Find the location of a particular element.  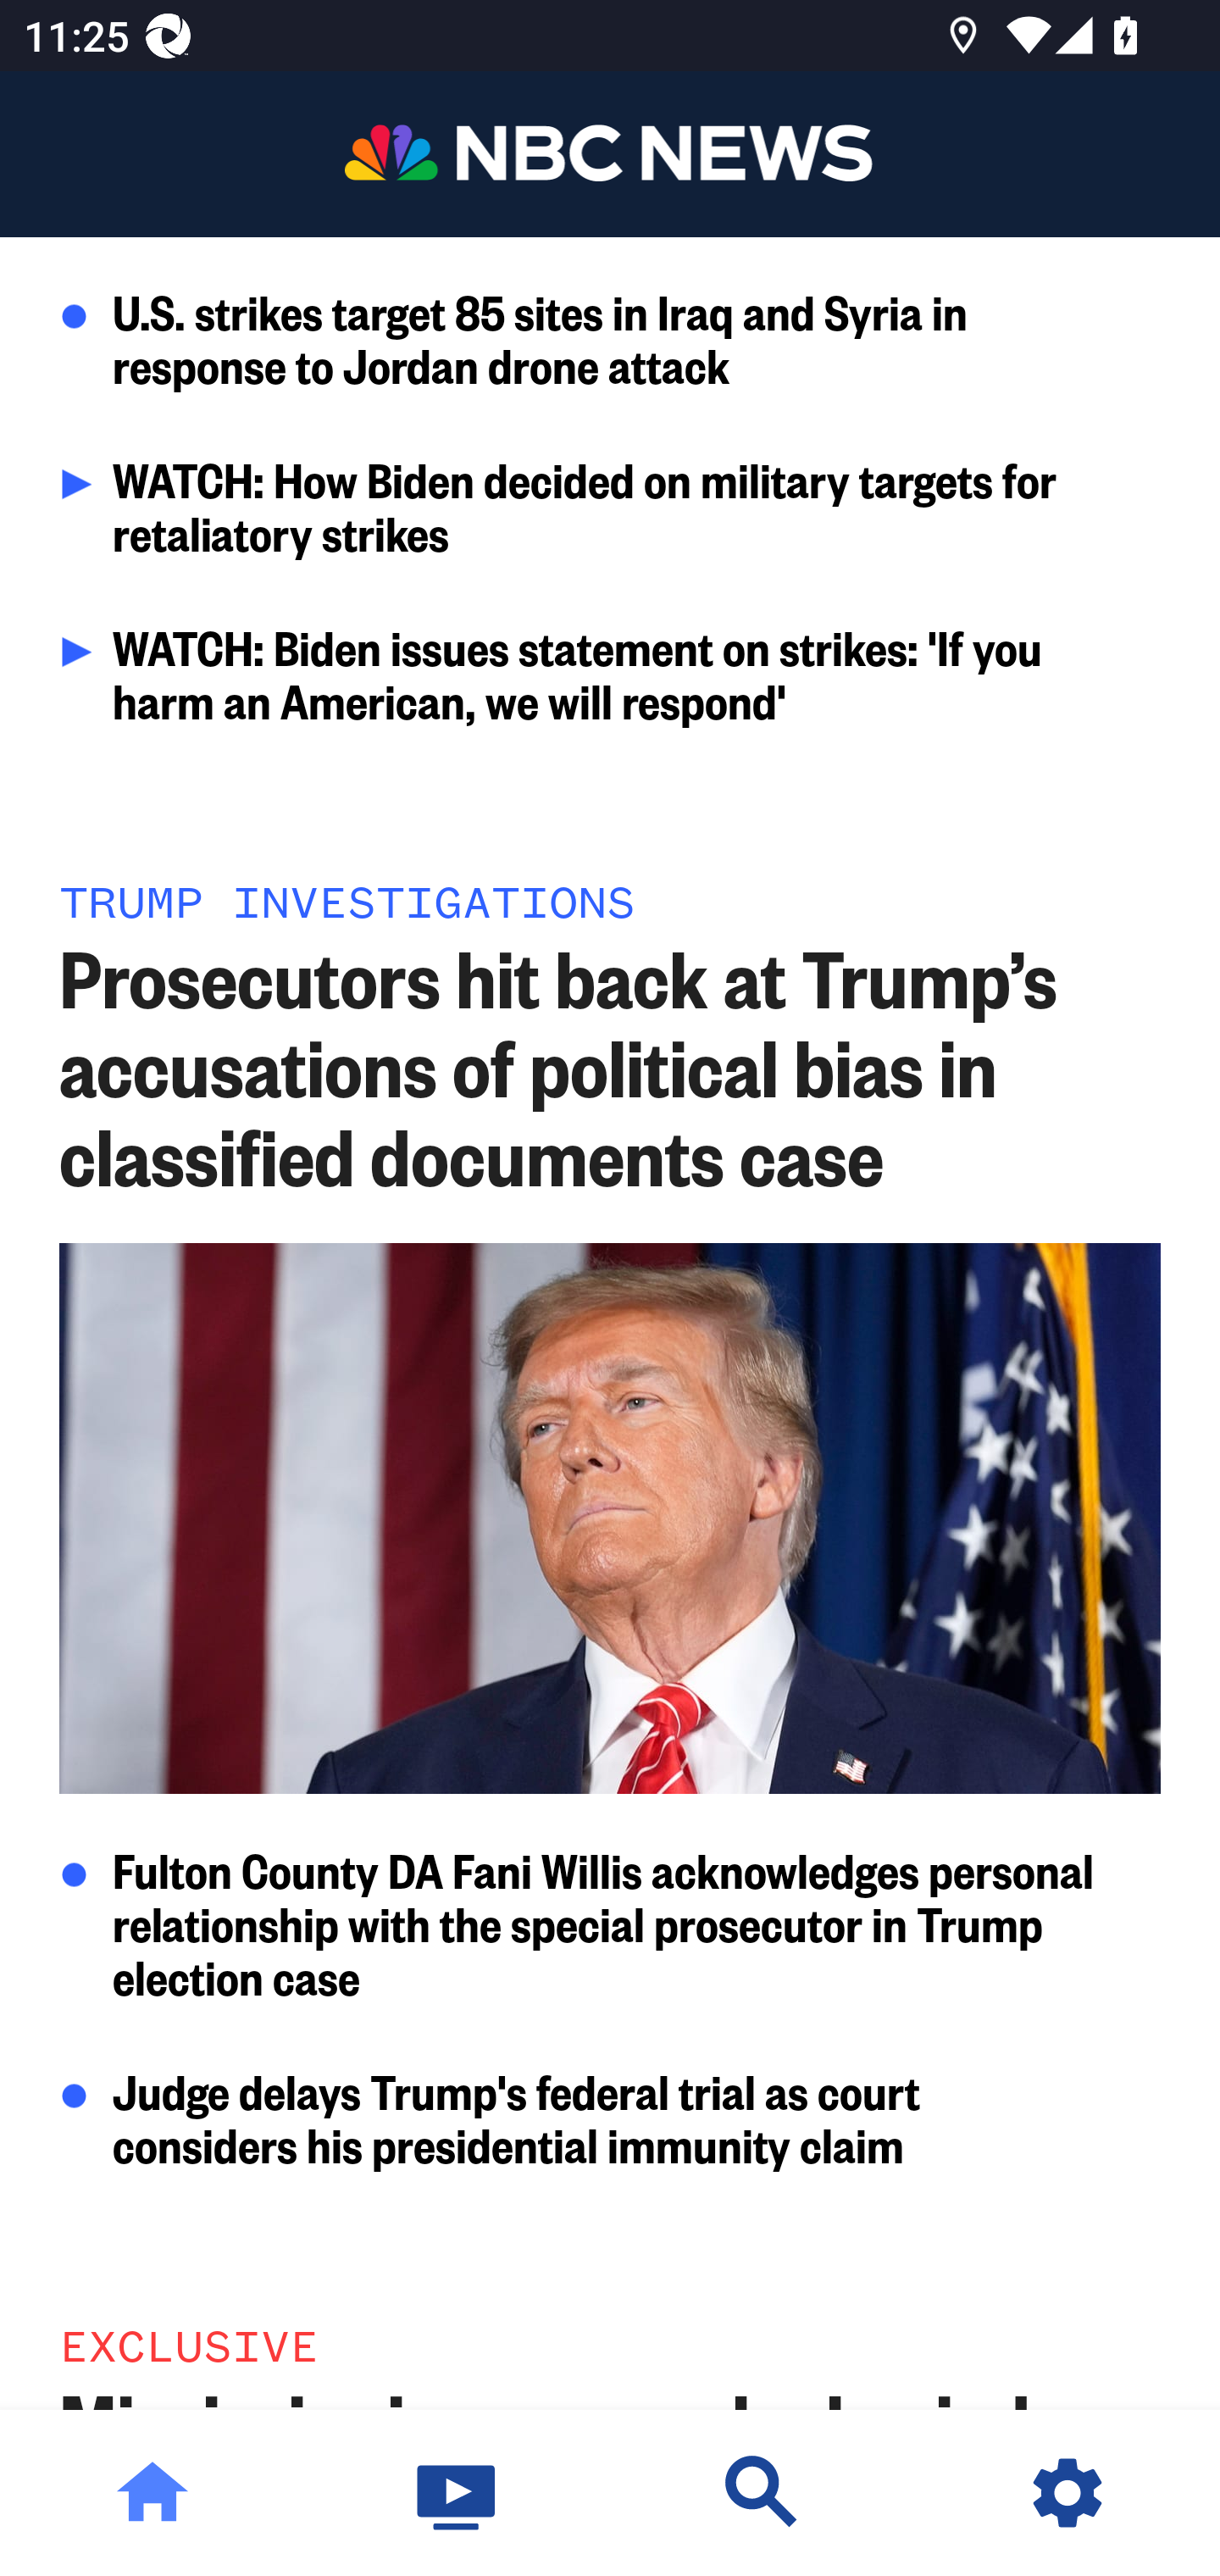

Discover is located at coordinates (762, 2493).